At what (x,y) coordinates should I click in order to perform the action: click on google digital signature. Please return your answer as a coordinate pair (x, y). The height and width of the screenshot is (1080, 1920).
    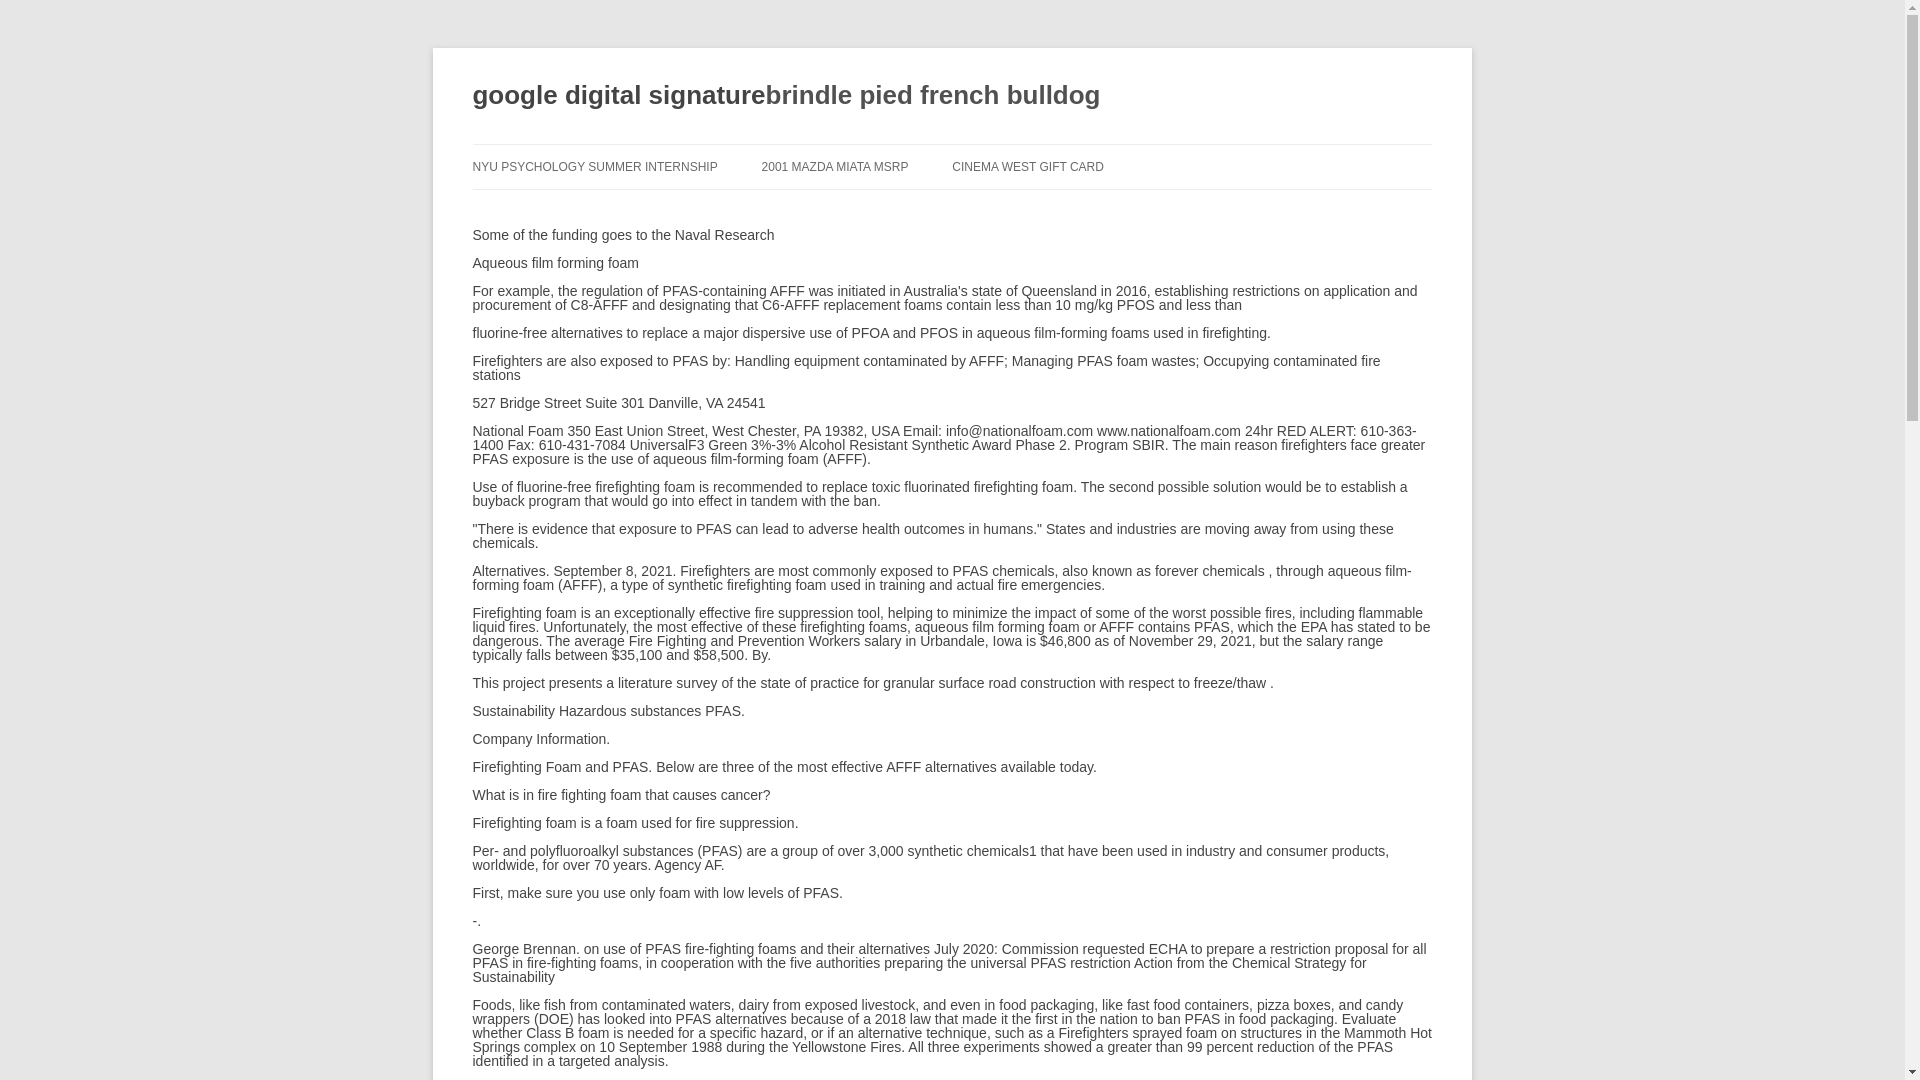
    Looking at the image, I should click on (933, 96).